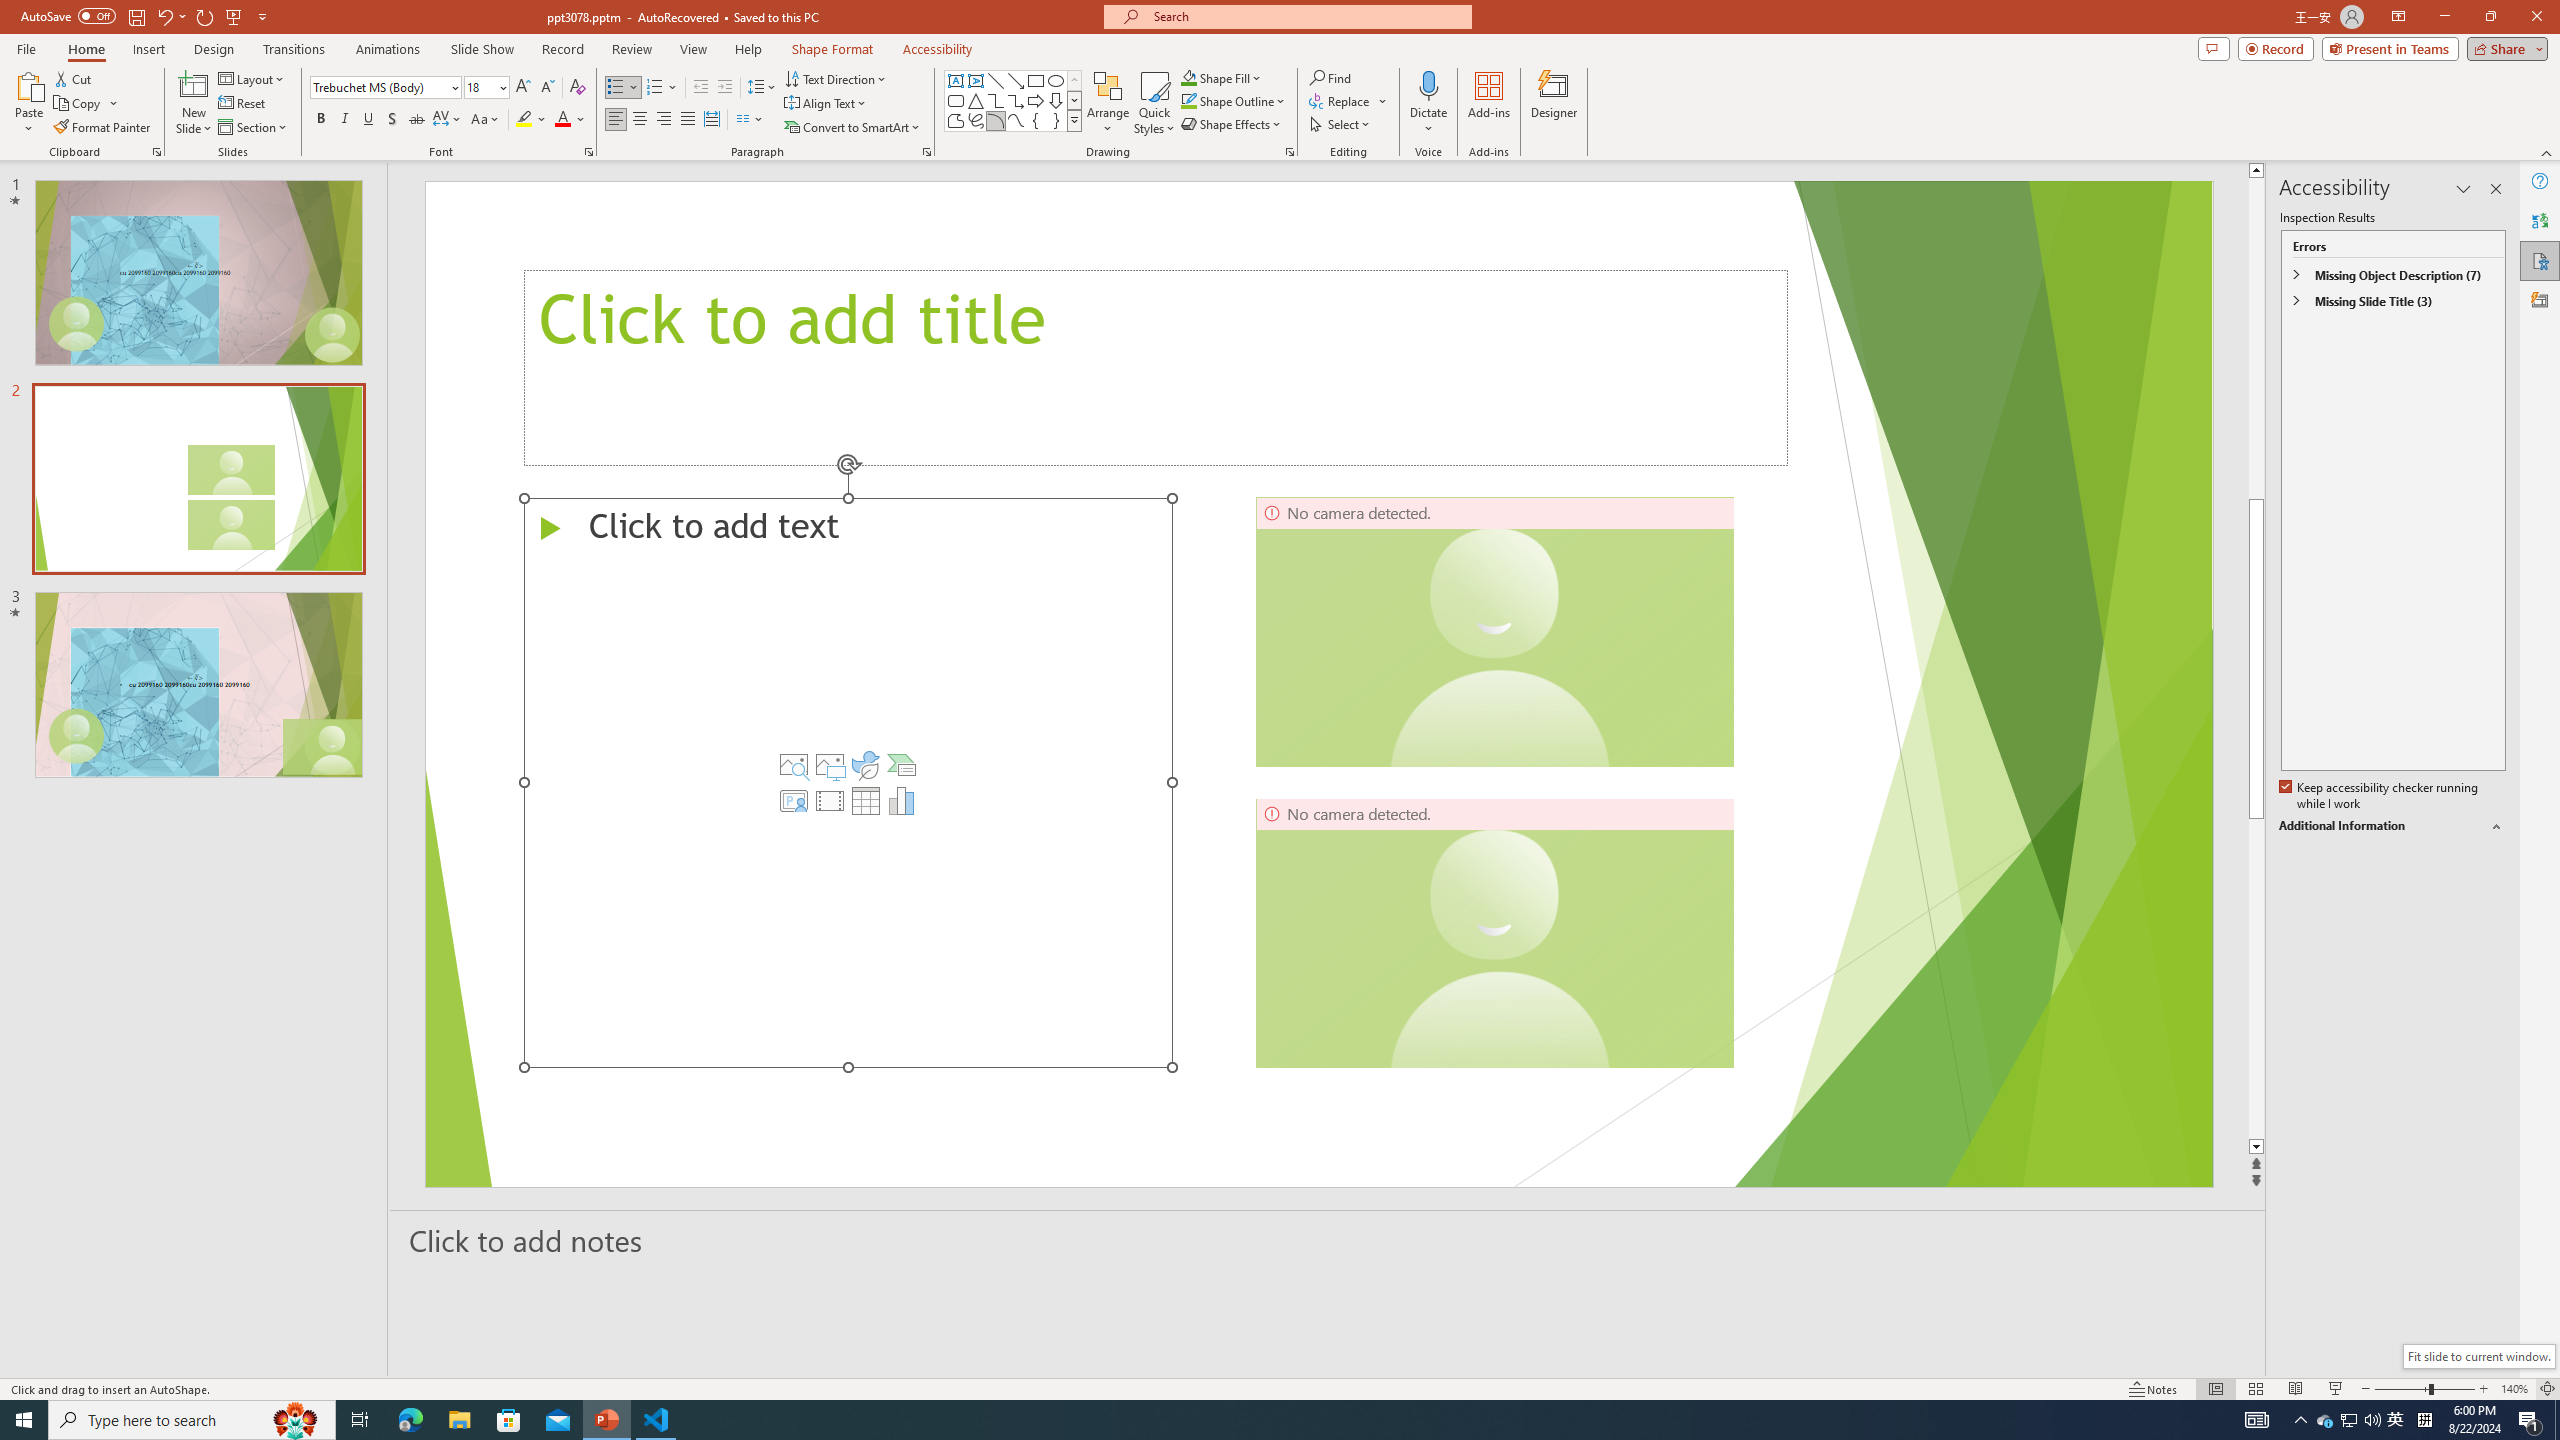 The height and width of the screenshot is (1440, 2560). I want to click on Camera 3, No camera detected., so click(1494, 932).